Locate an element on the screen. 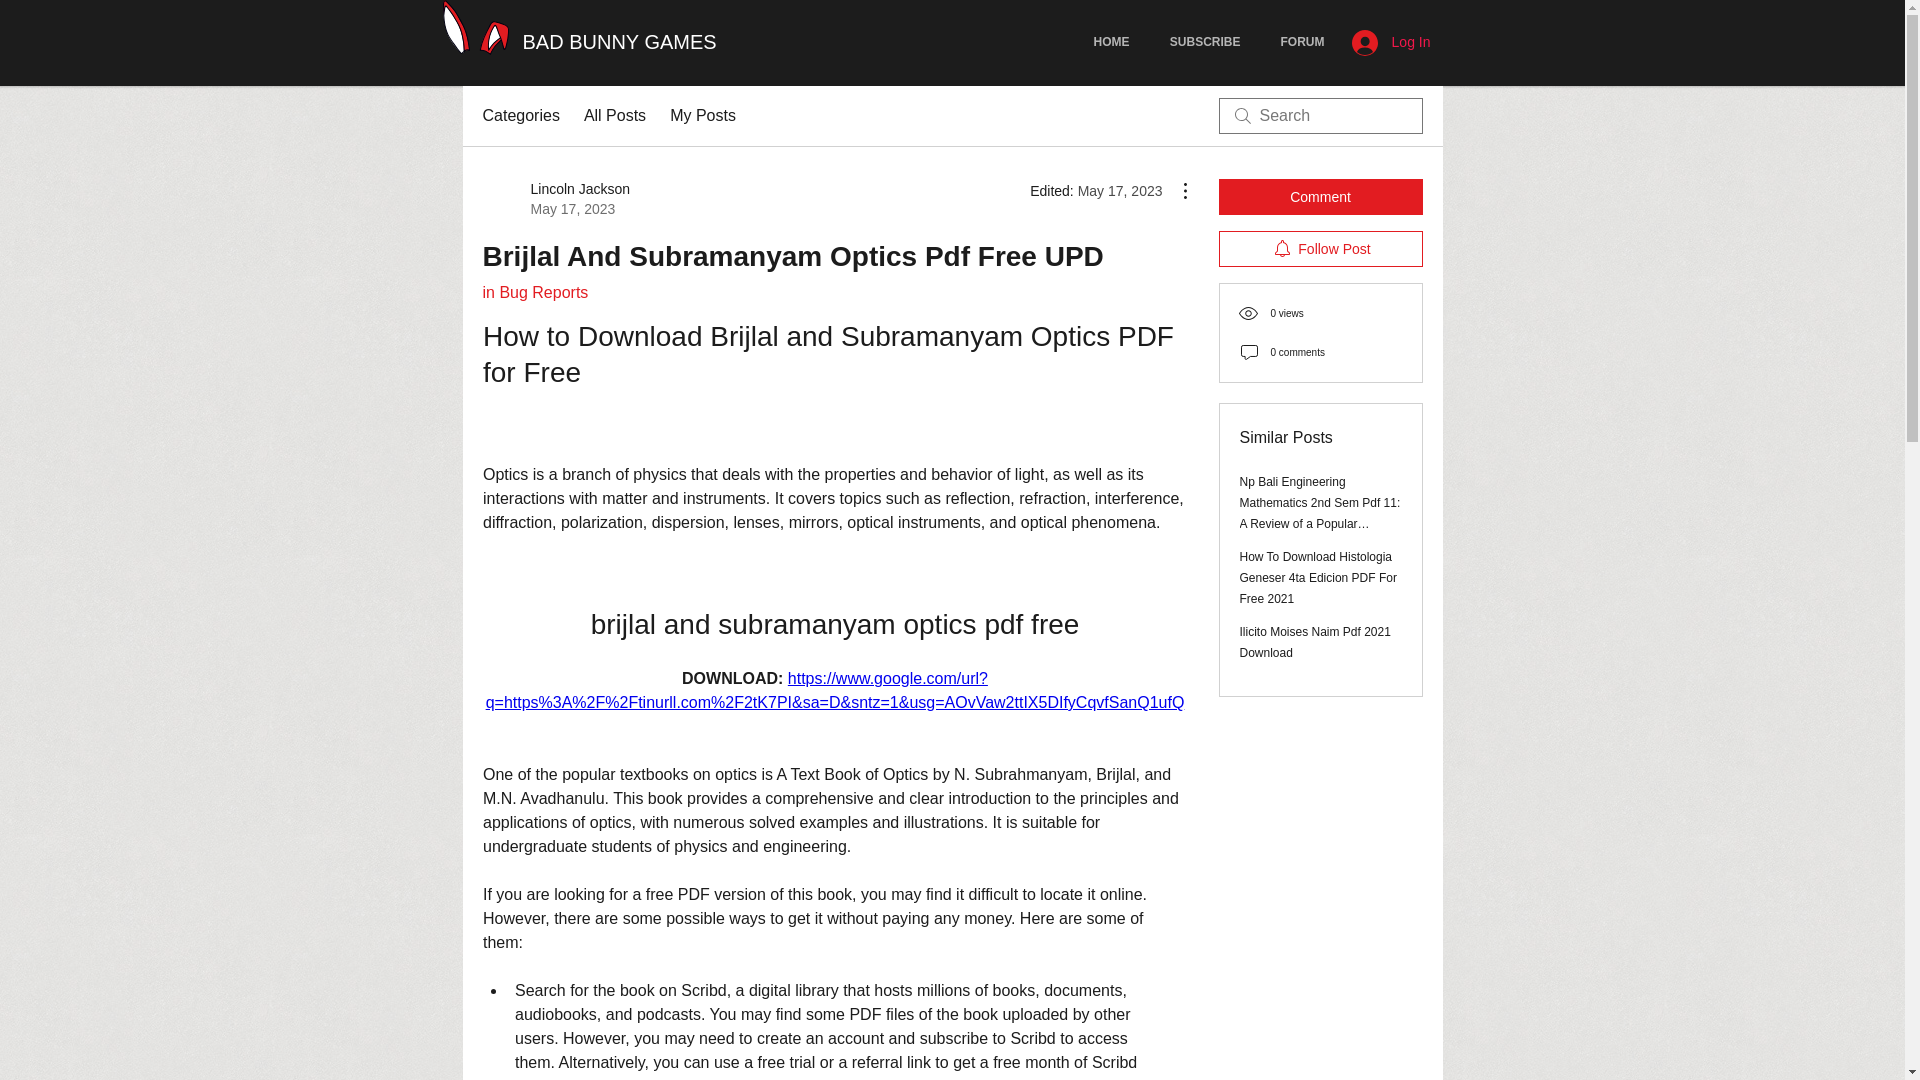  My Posts is located at coordinates (702, 116).